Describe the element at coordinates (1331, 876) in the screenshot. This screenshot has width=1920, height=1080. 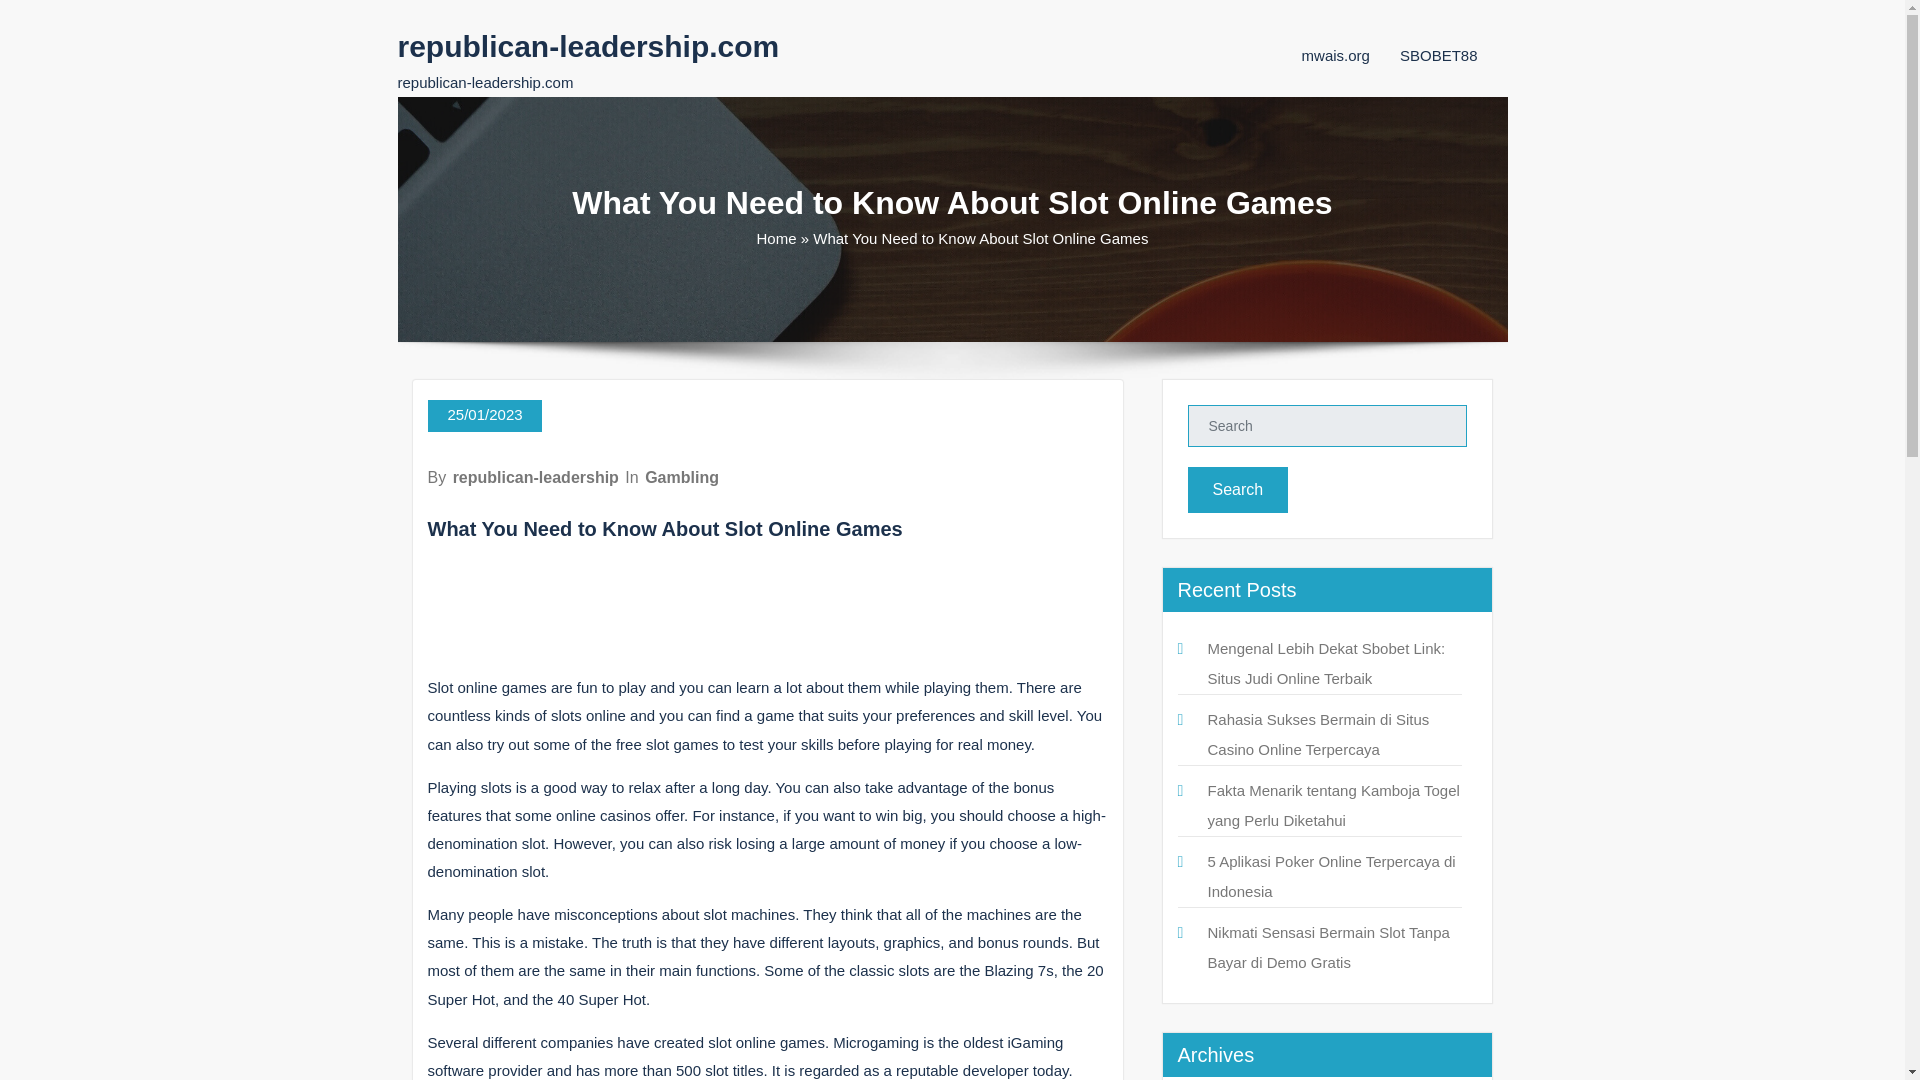
I see `5 Aplikasi Poker Online Terpercaya di Indonesia` at that location.